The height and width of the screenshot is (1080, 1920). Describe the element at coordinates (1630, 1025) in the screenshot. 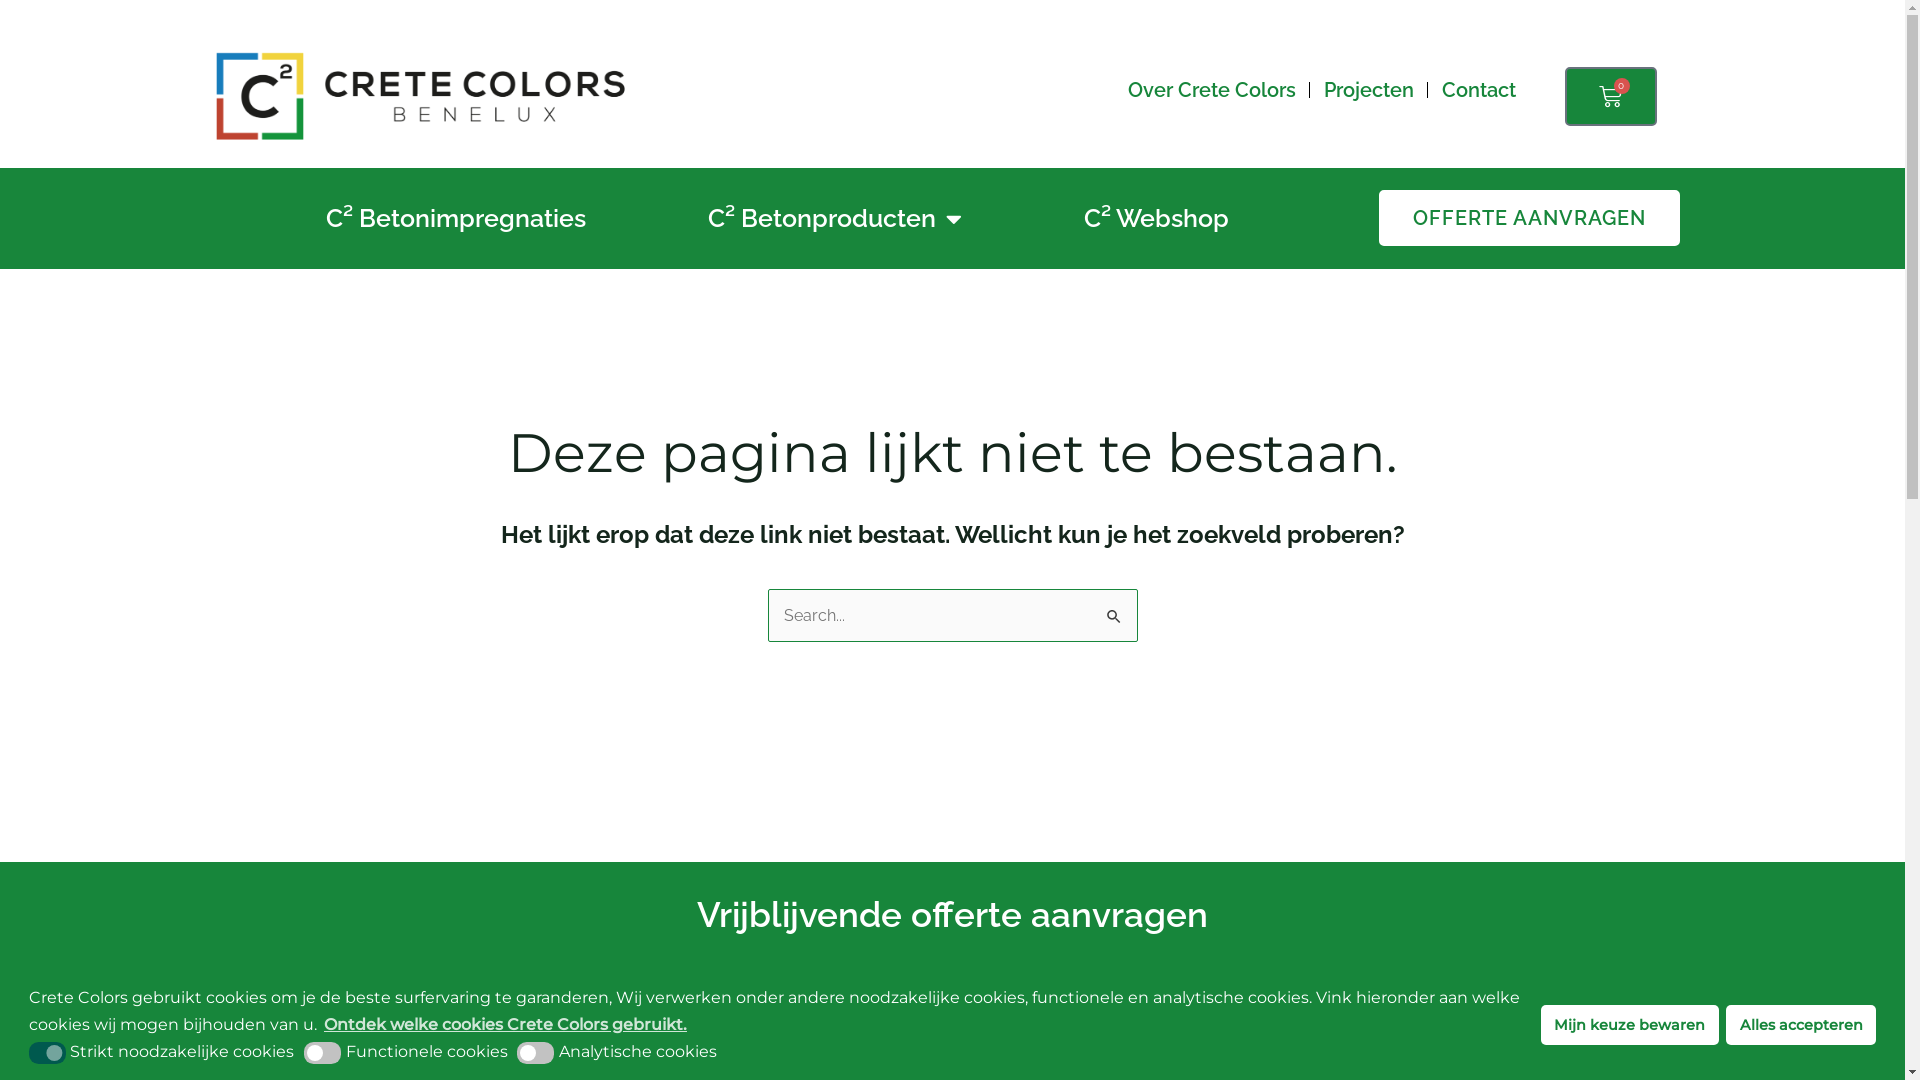

I see `Mijn keuze bewaren` at that location.